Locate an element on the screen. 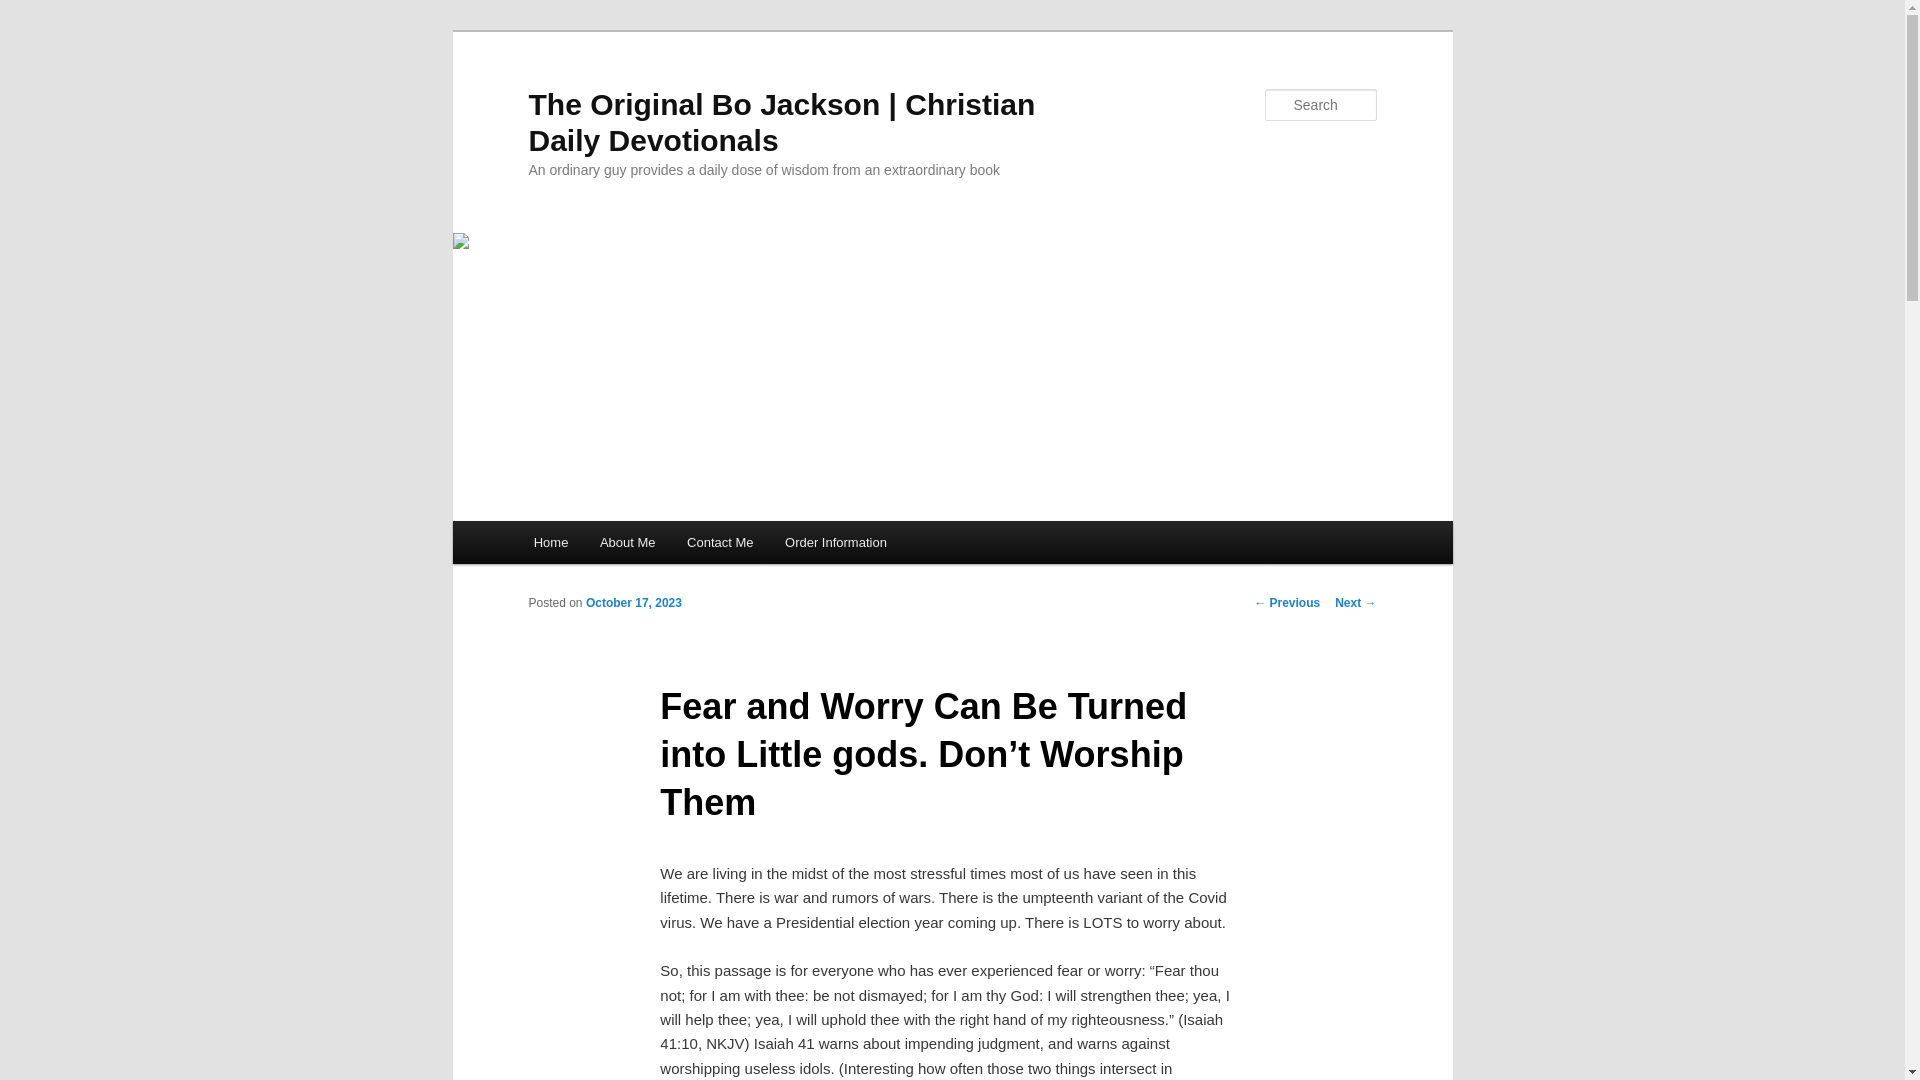  Home is located at coordinates (550, 542).